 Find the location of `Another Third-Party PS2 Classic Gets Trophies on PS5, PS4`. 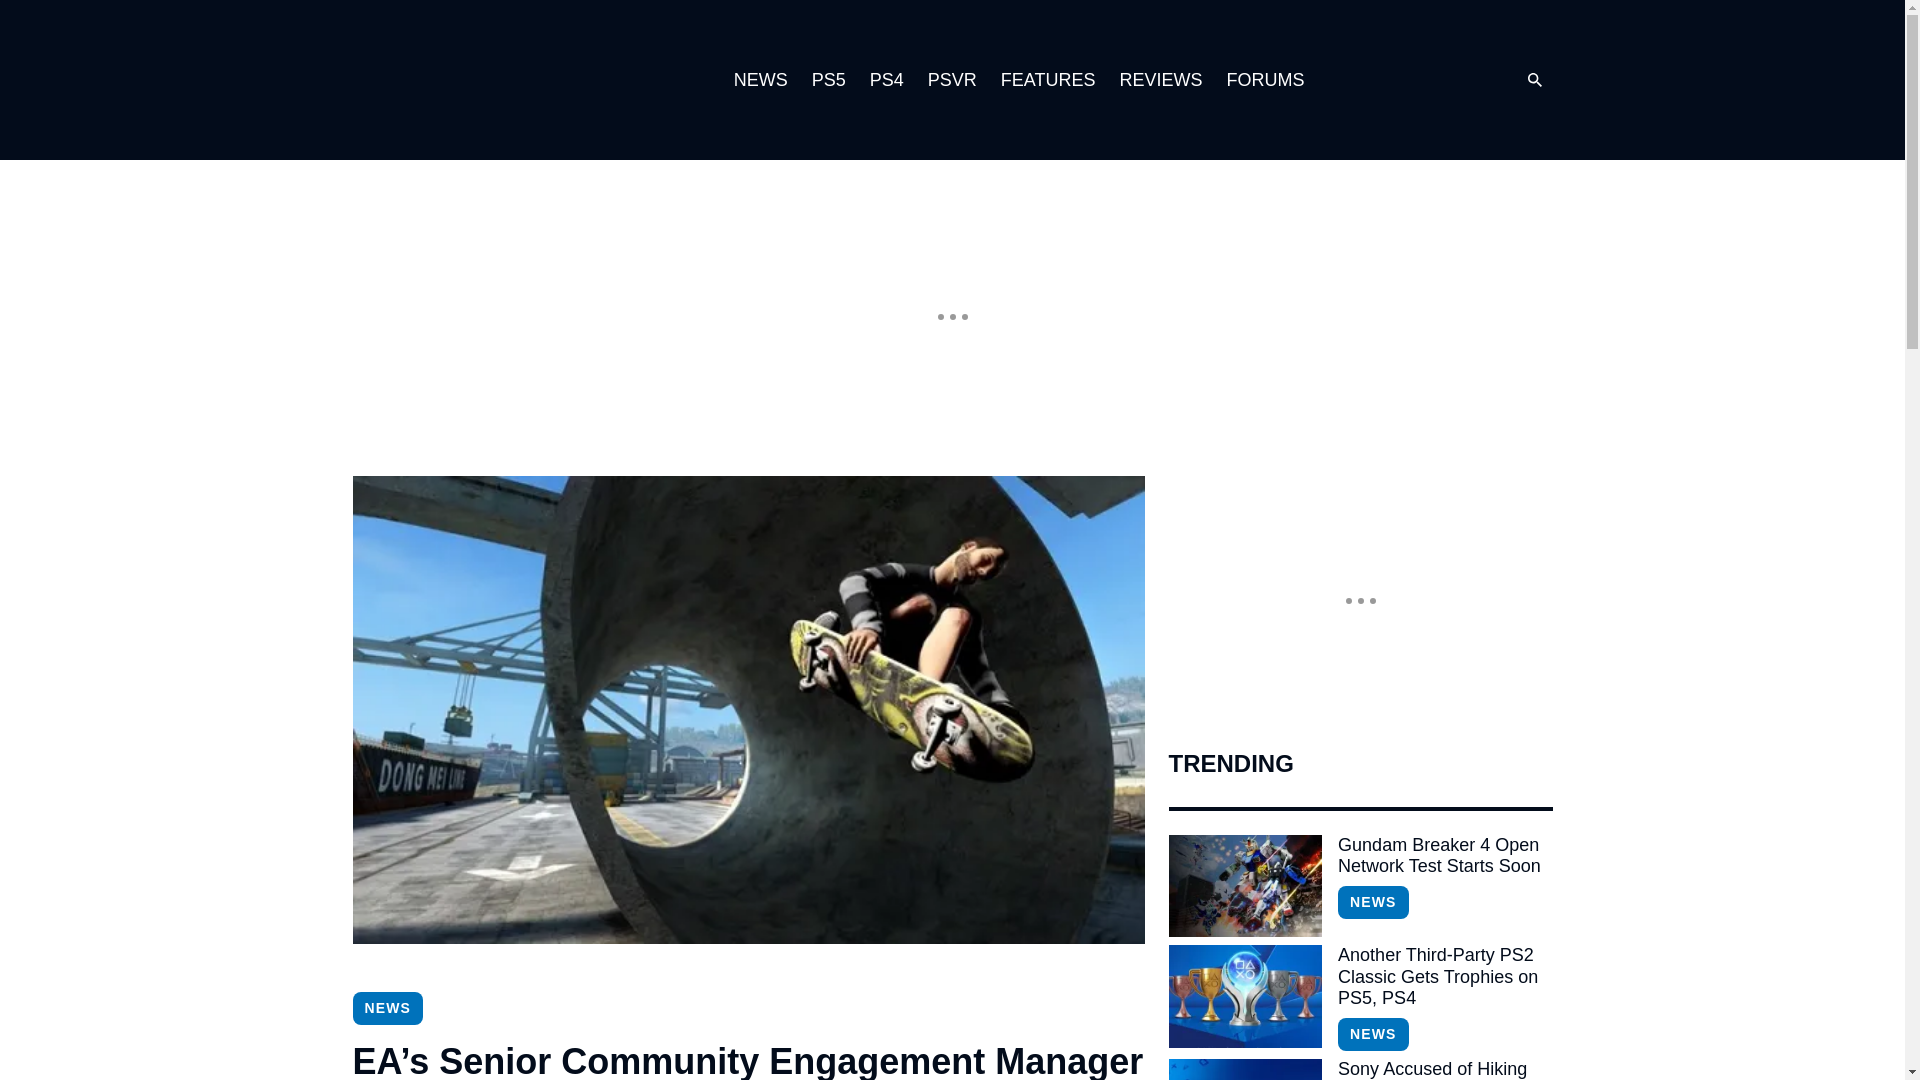

Another Third-Party PS2 Classic Gets Trophies on PS5, PS4 is located at coordinates (1444, 977).